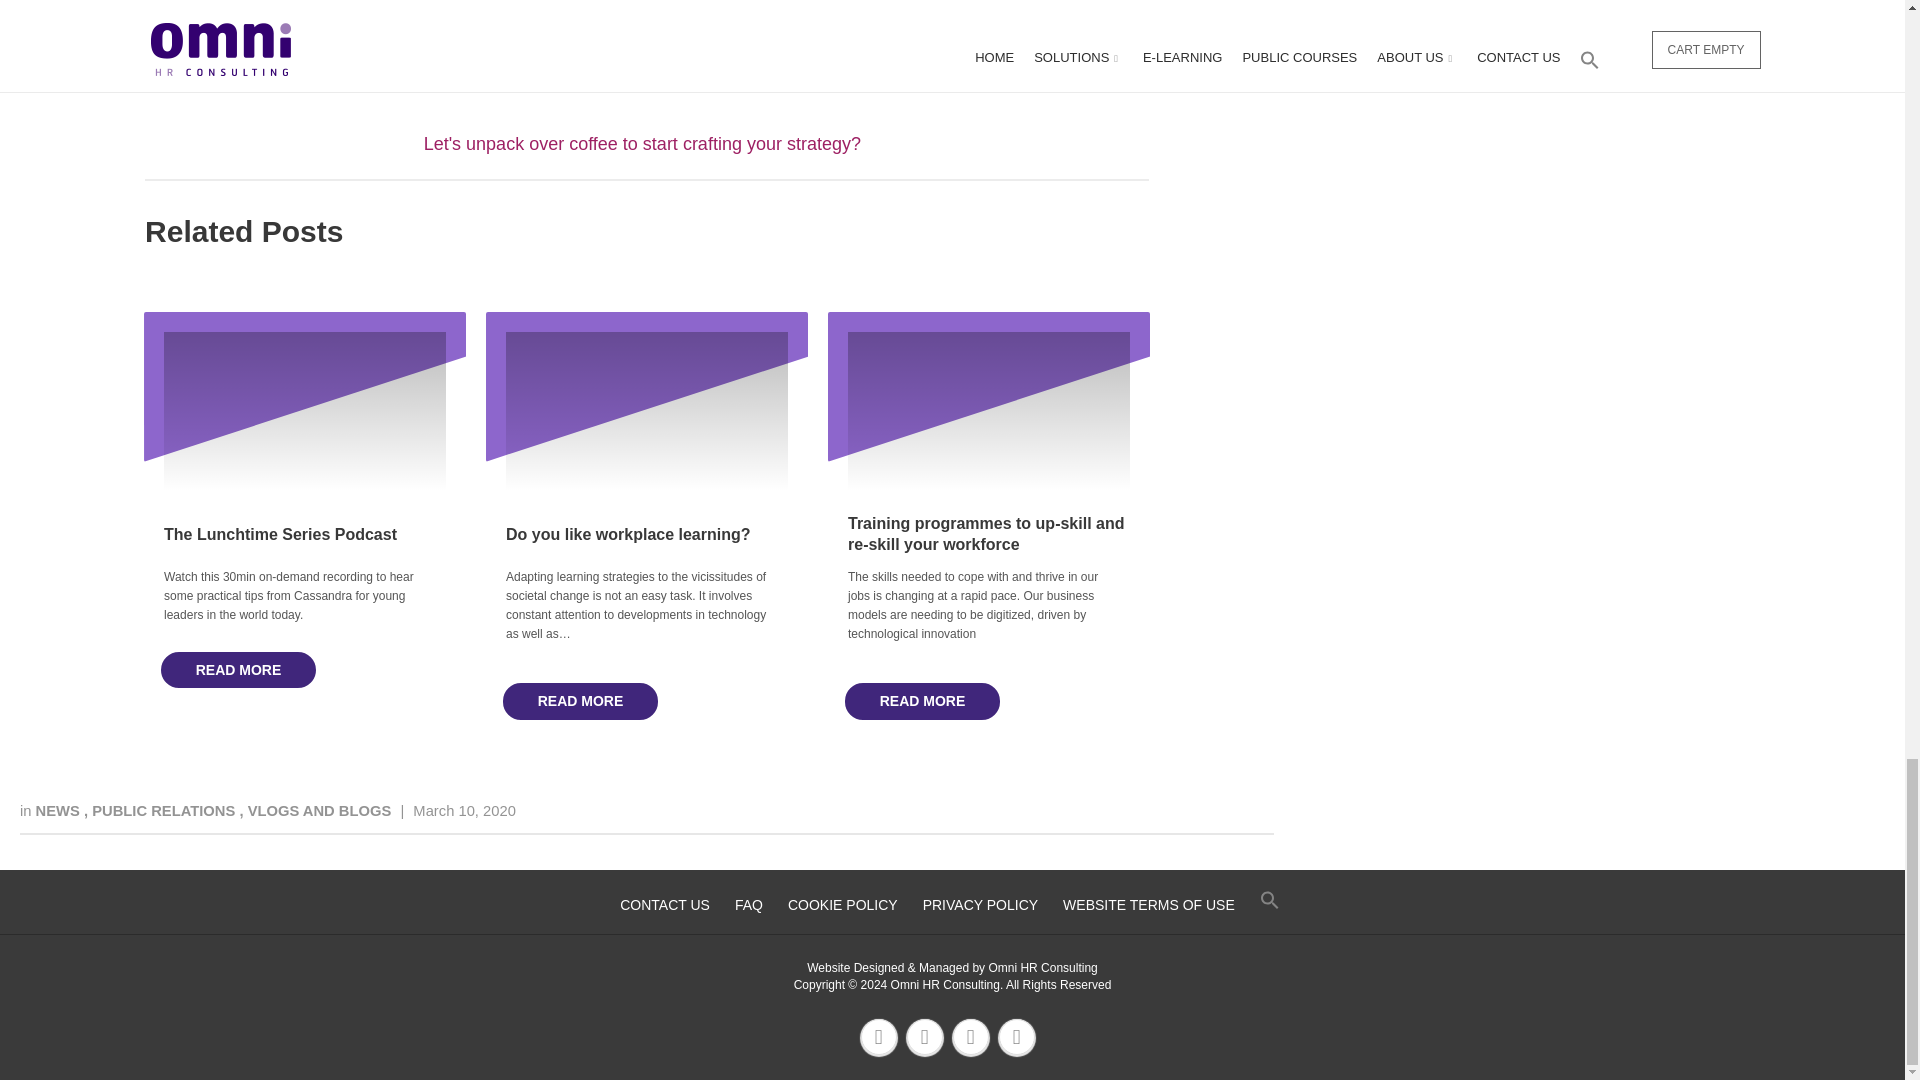 The image size is (1920, 1080). What do you see at coordinates (280, 534) in the screenshot?
I see `The Lunchtime Series Podcast` at bounding box center [280, 534].